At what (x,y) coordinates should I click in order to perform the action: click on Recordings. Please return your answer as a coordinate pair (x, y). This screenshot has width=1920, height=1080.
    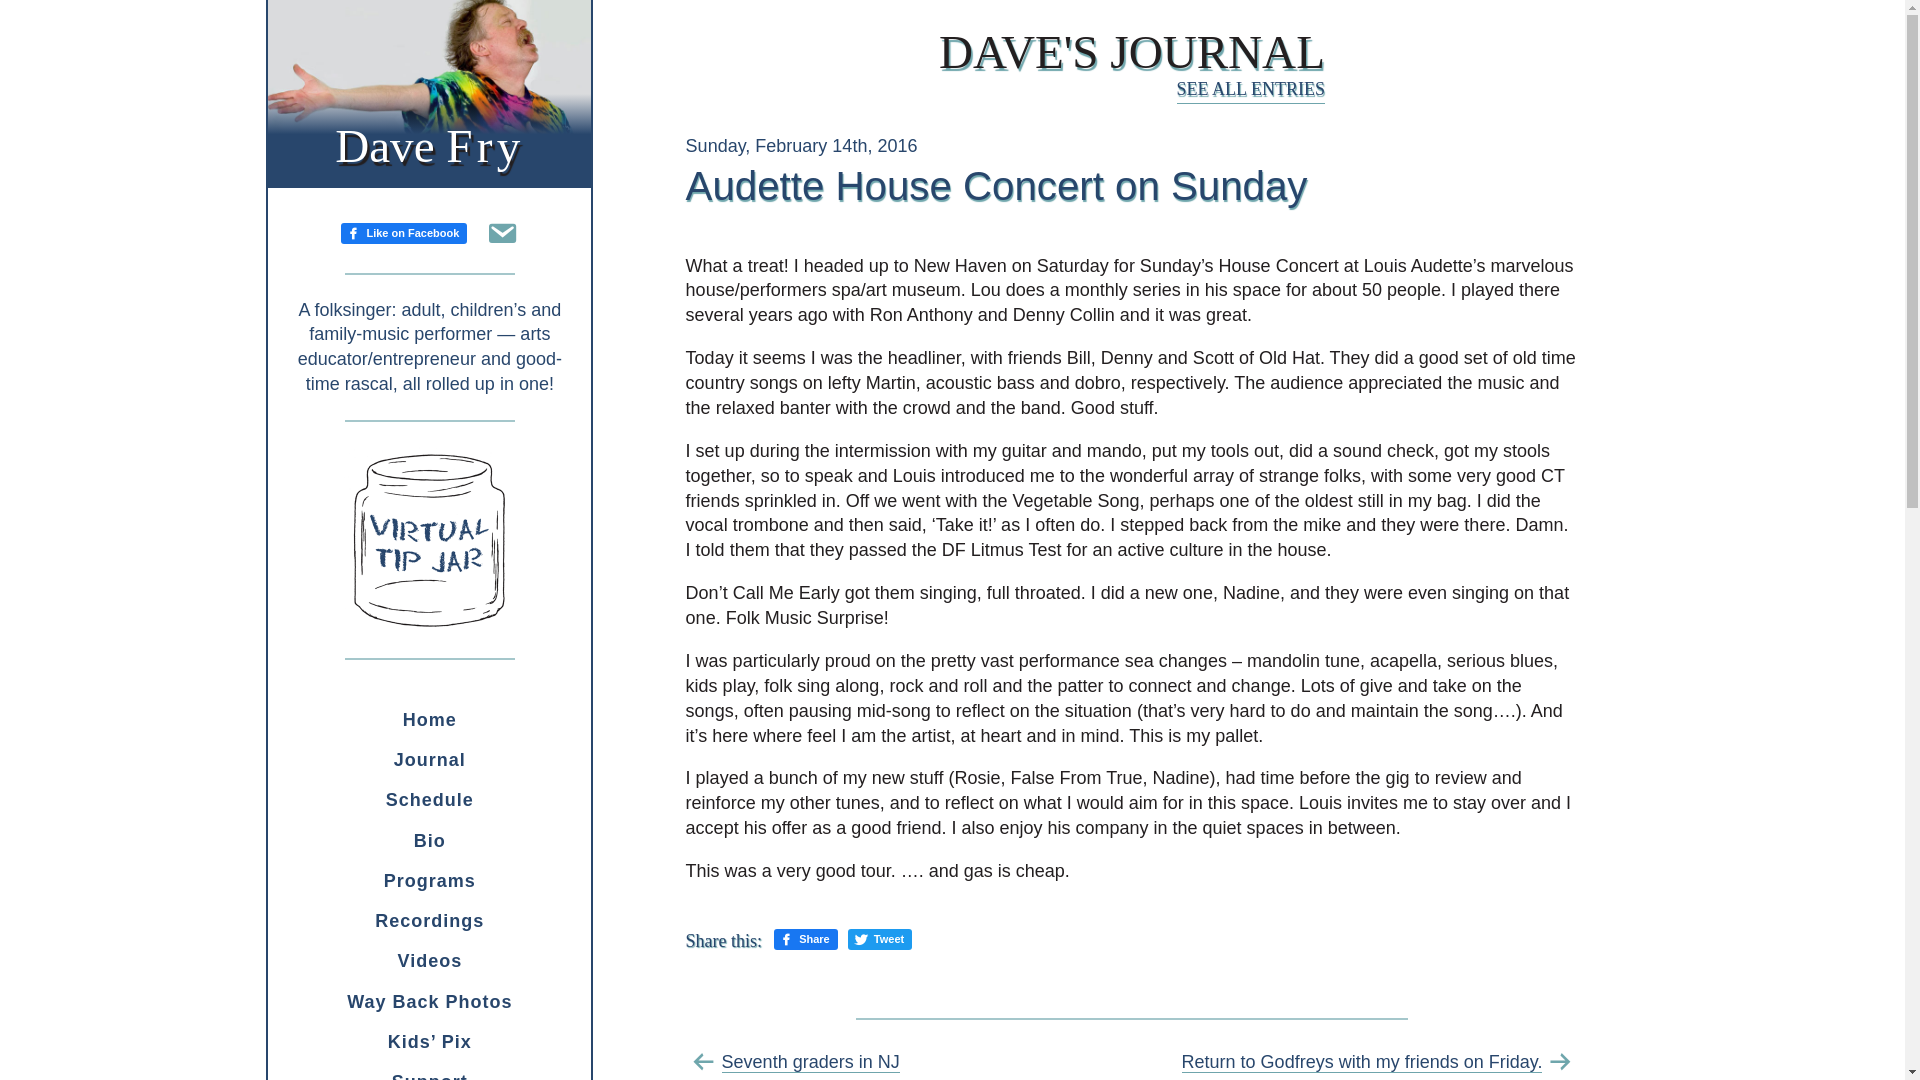
    Looking at the image, I should click on (430, 759).